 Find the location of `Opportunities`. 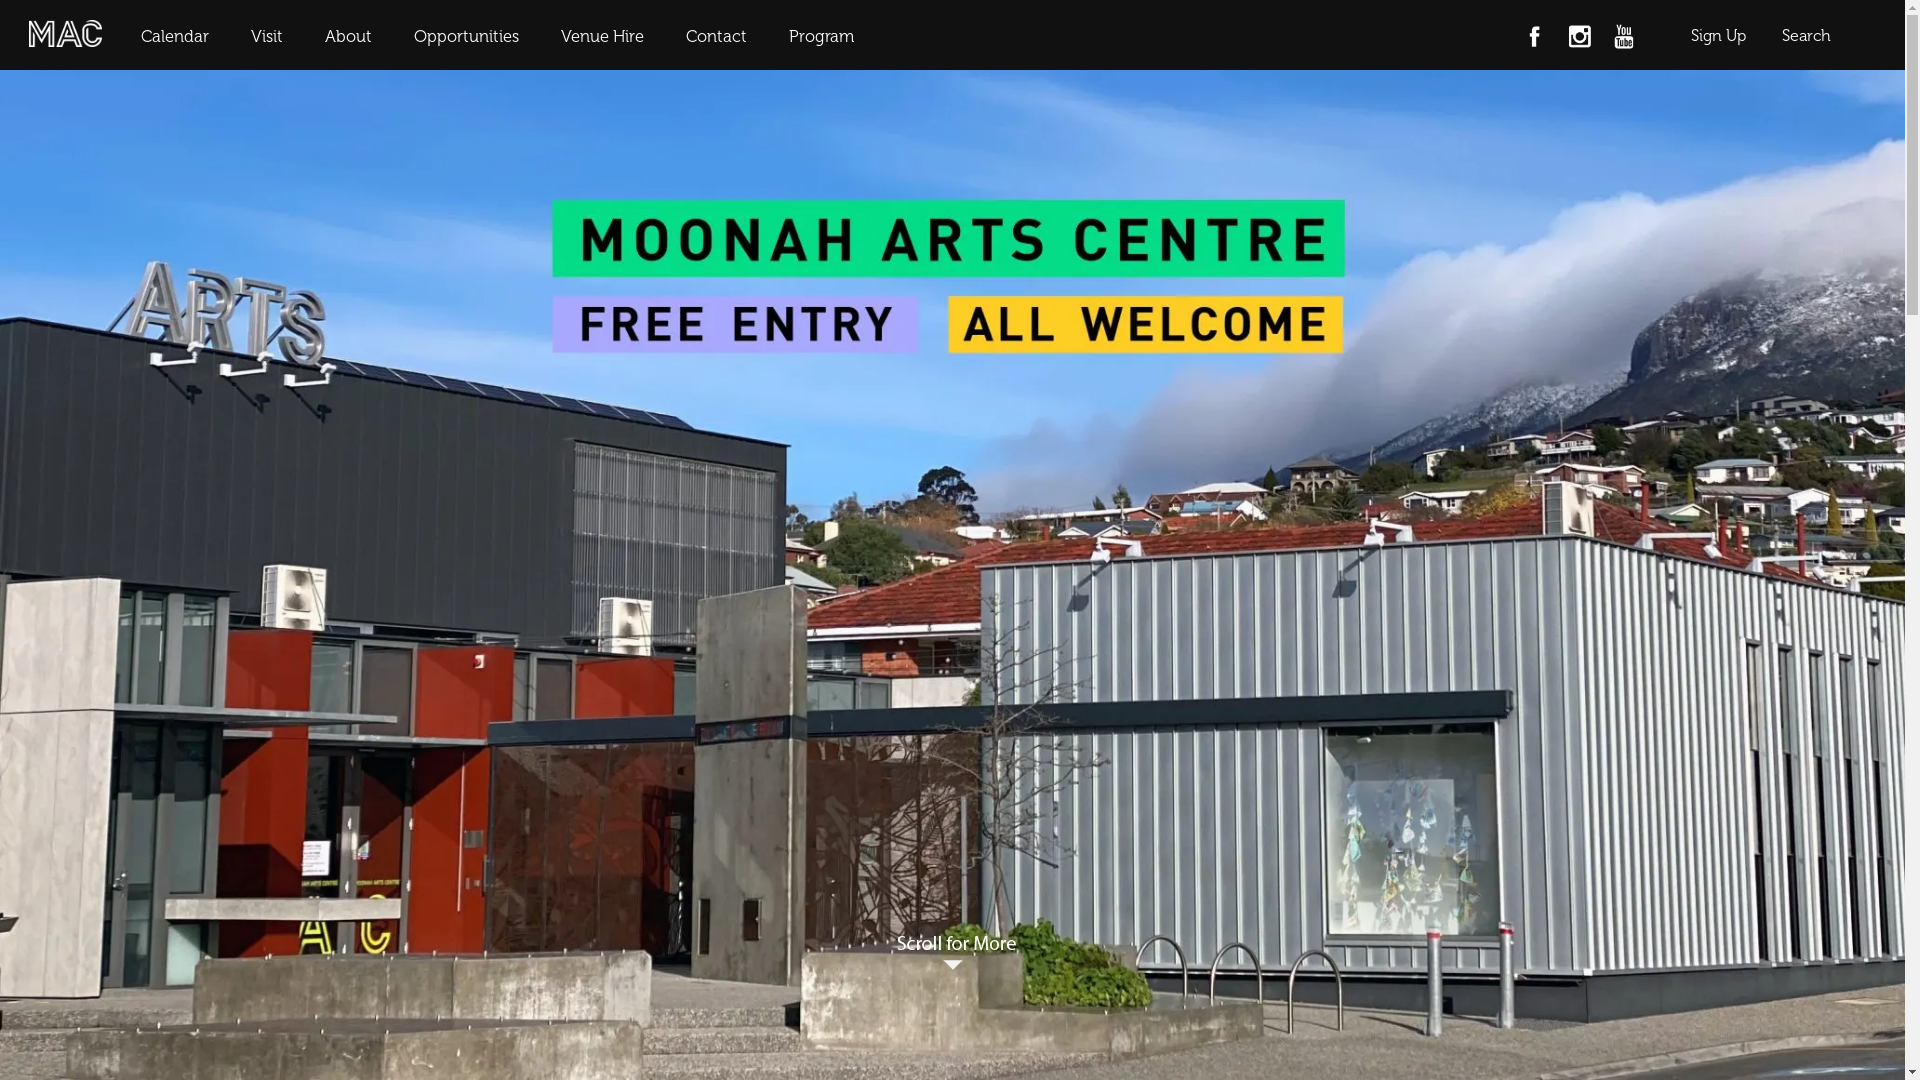

Opportunities is located at coordinates (466, 36).